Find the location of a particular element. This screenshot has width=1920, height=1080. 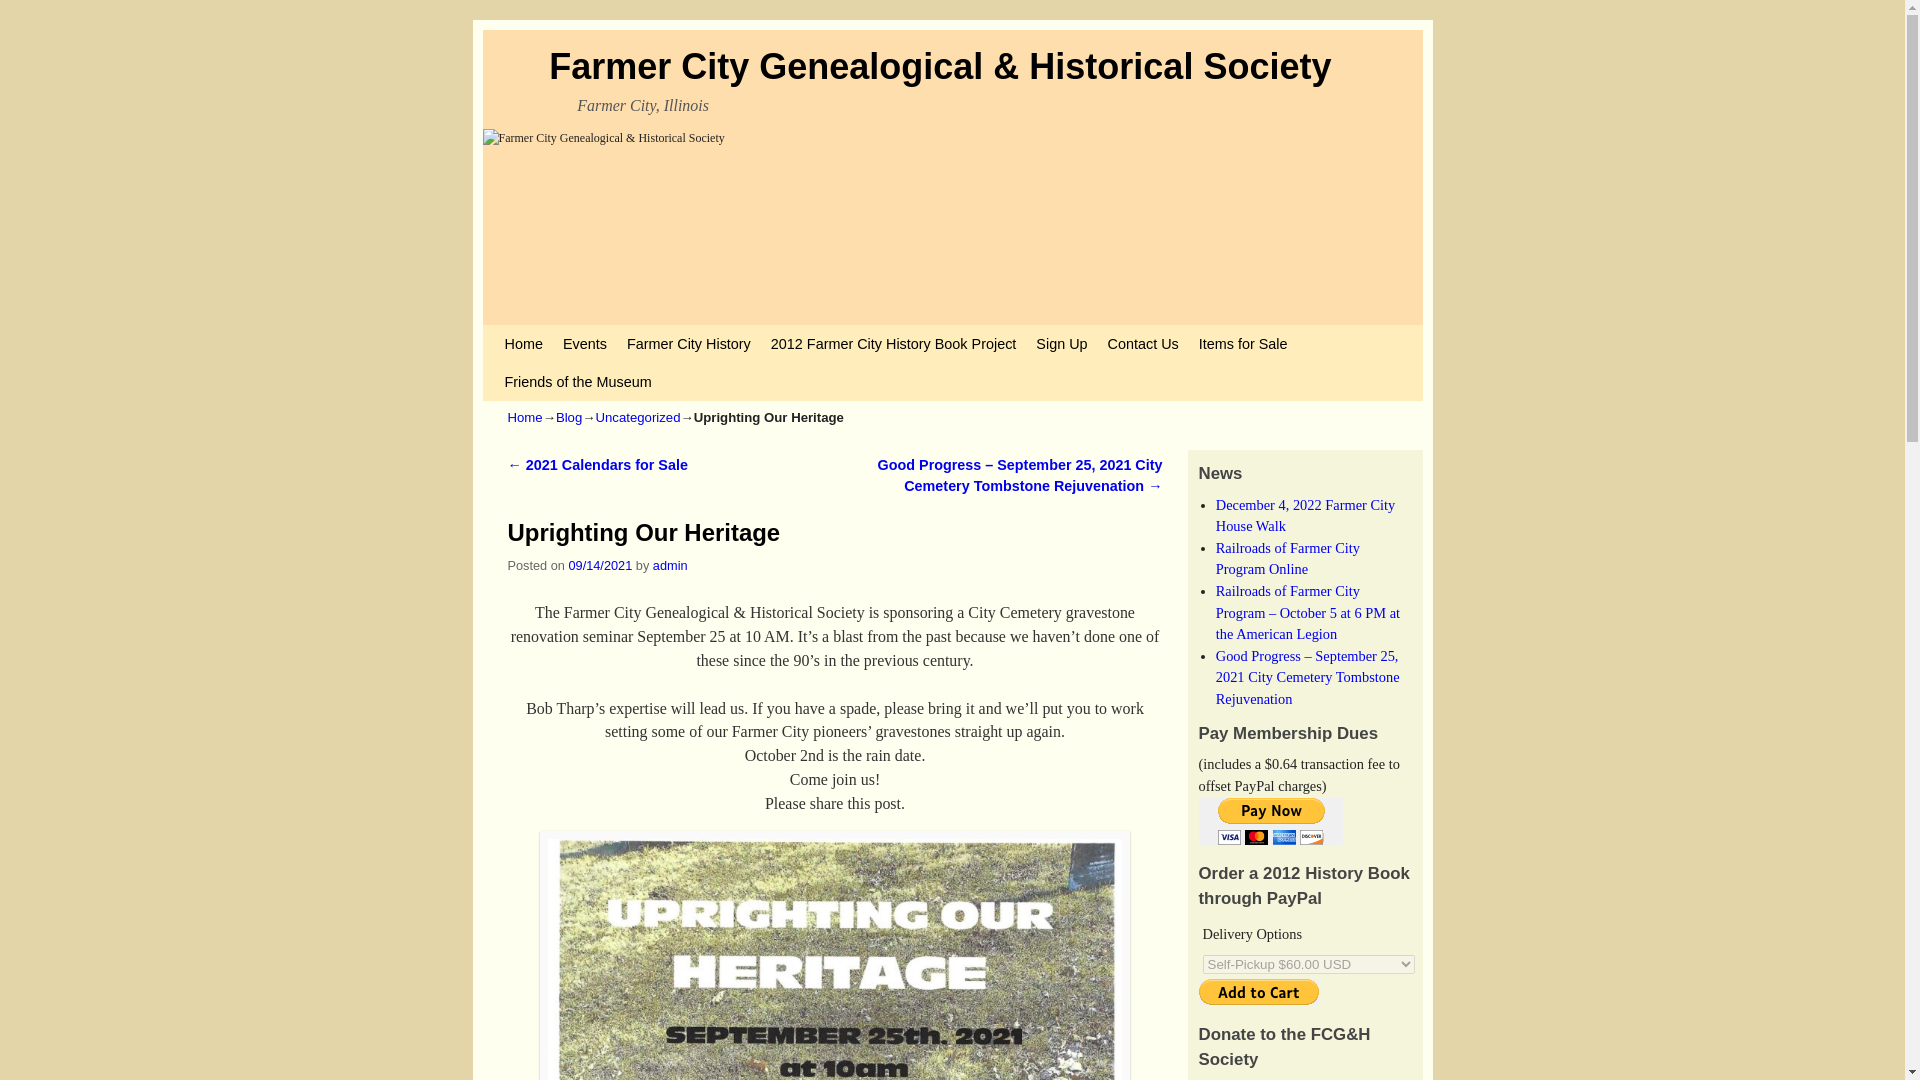

Uncategorized is located at coordinates (637, 418).